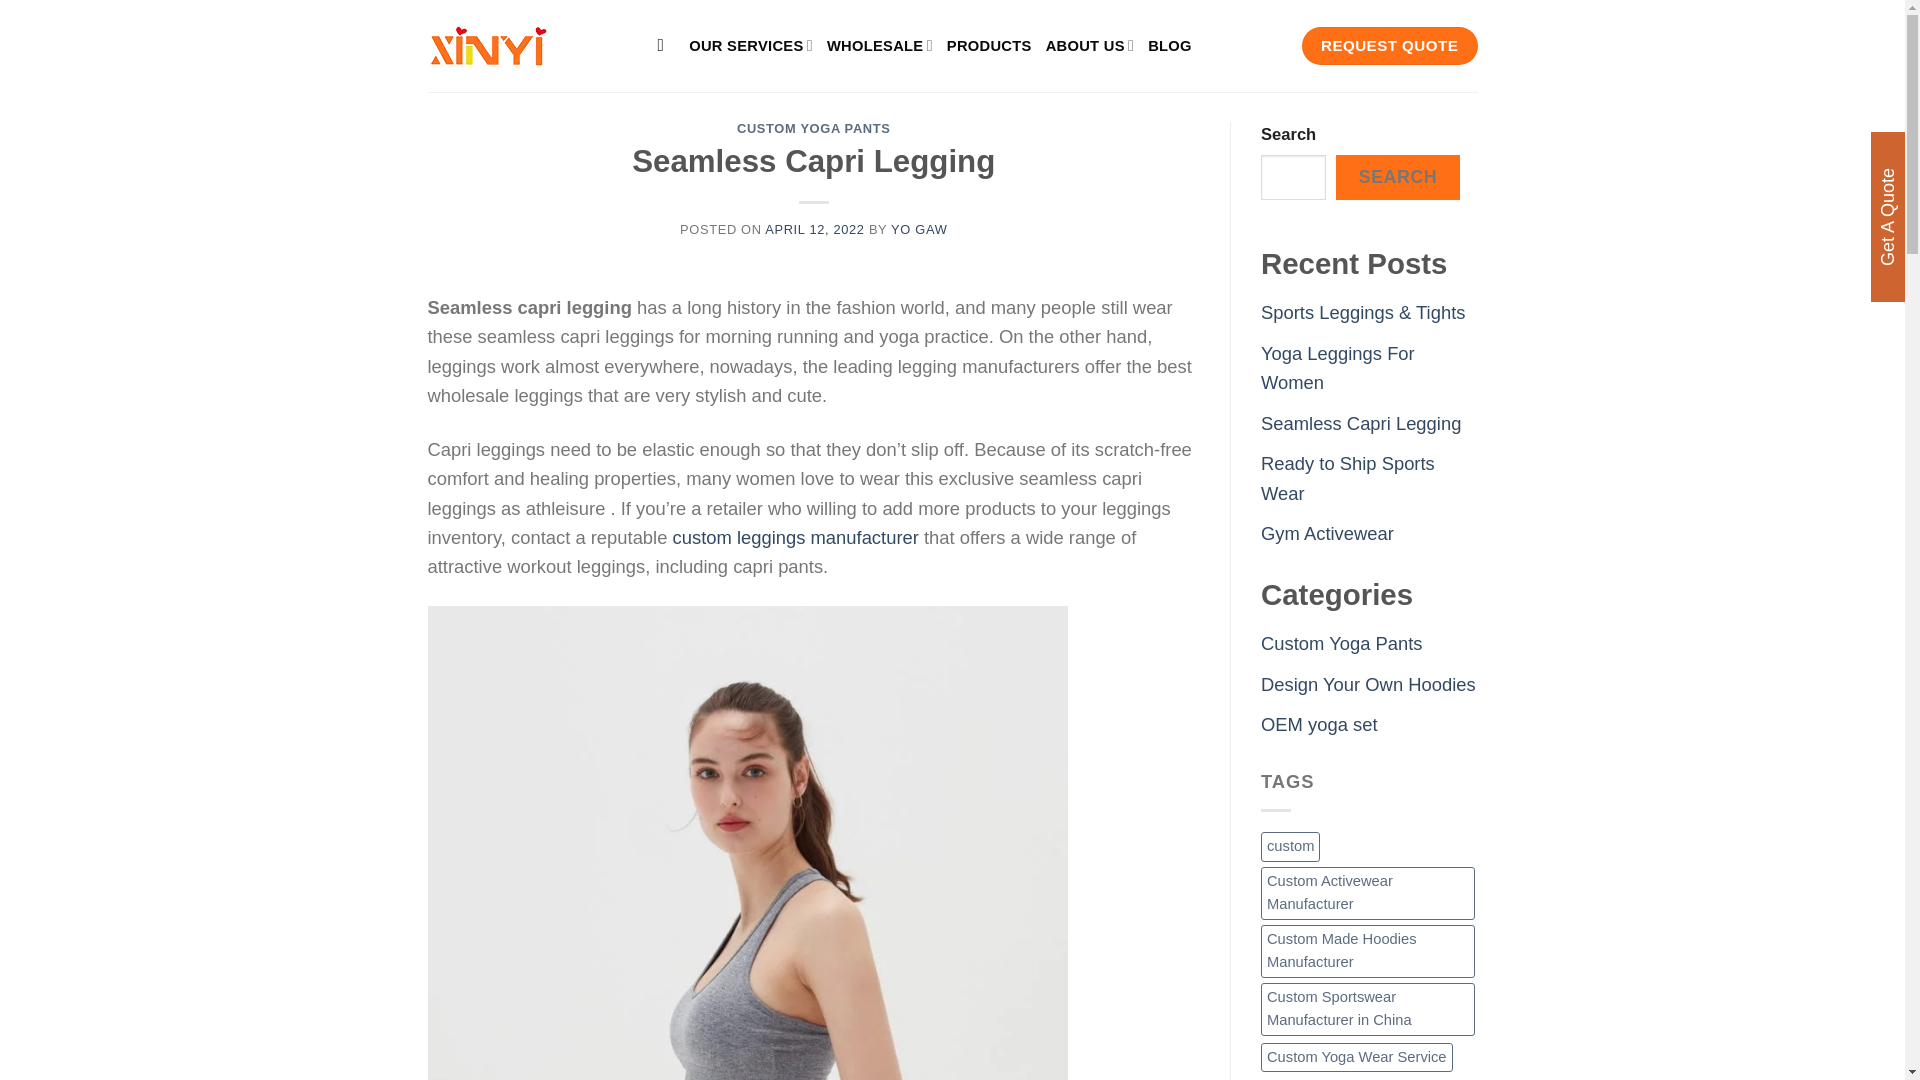 The width and height of the screenshot is (1920, 1080). Describe the element at coordinates (528, 45) in the screenshot. I see `OemYogaWear - yoga clothing manufacturer` at that location.